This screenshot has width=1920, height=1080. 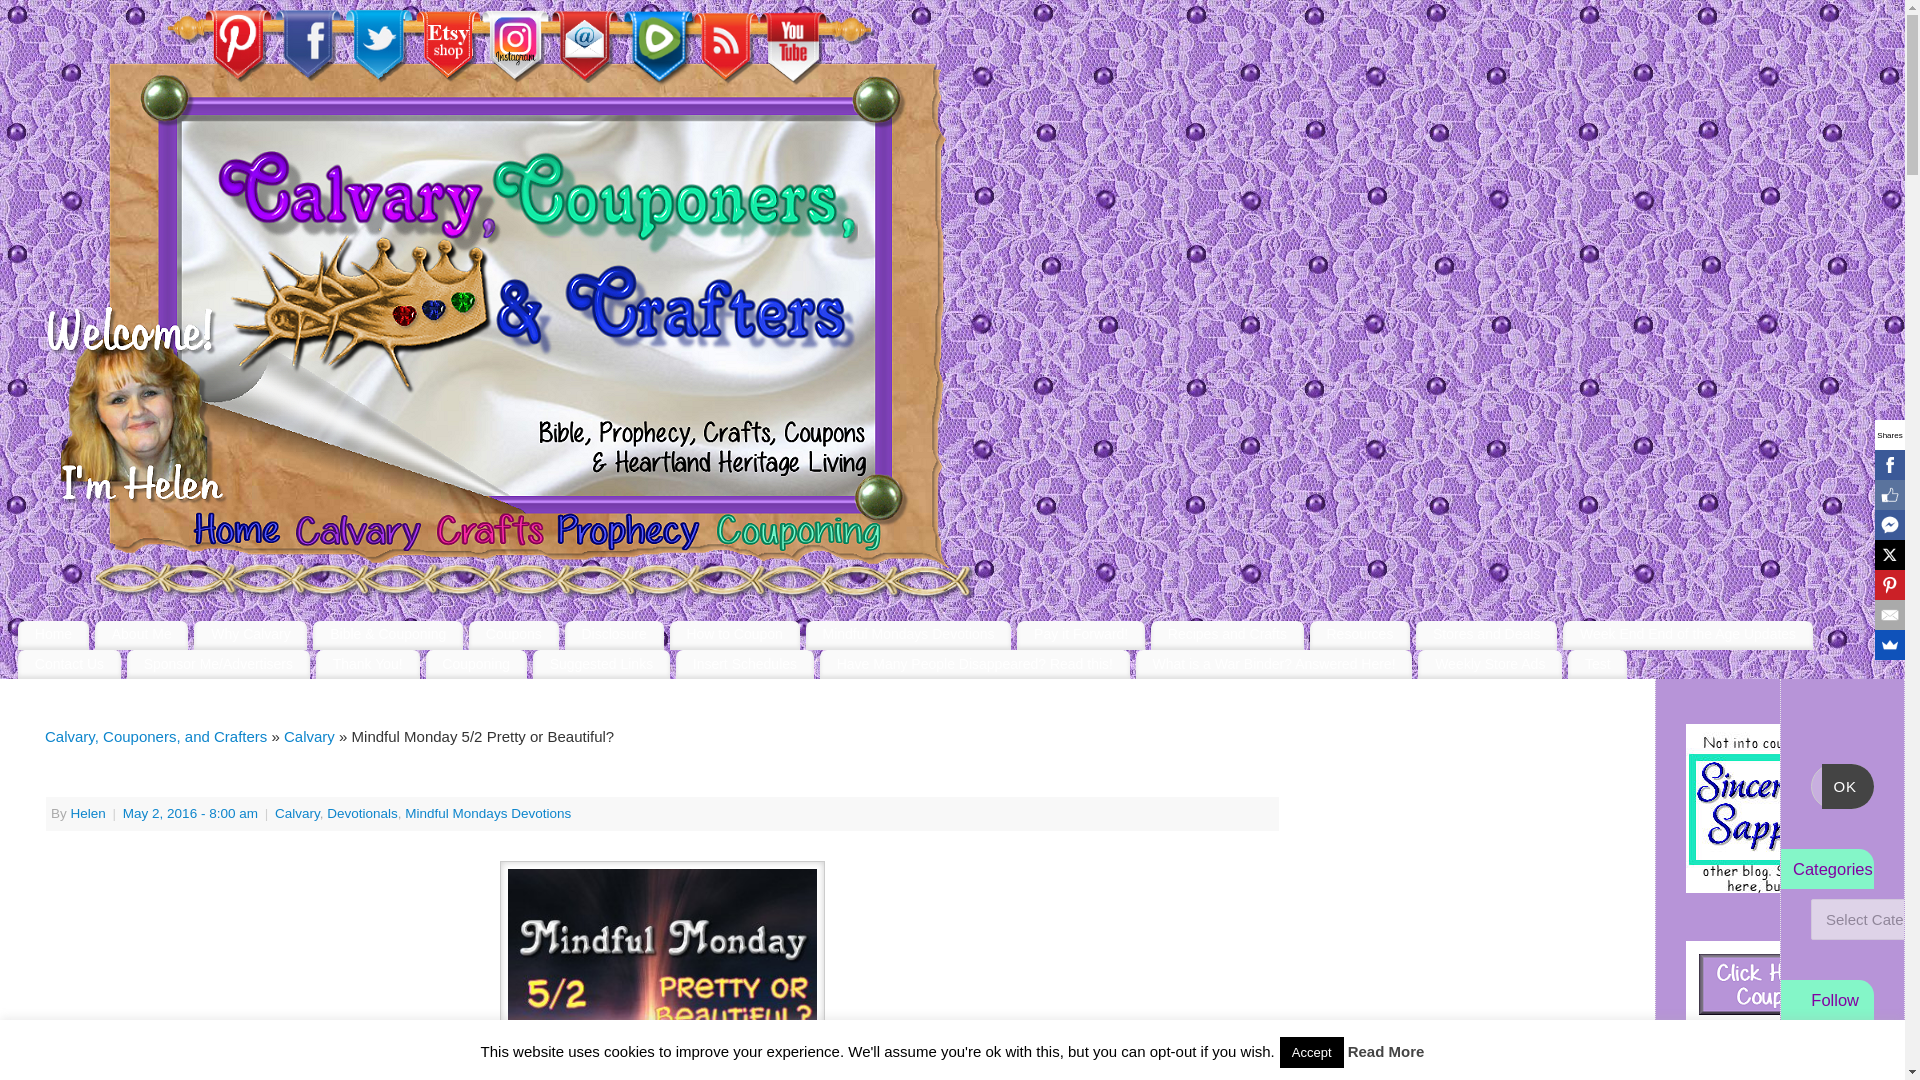 I want to click on Coupons, so click(x=513, y=634).